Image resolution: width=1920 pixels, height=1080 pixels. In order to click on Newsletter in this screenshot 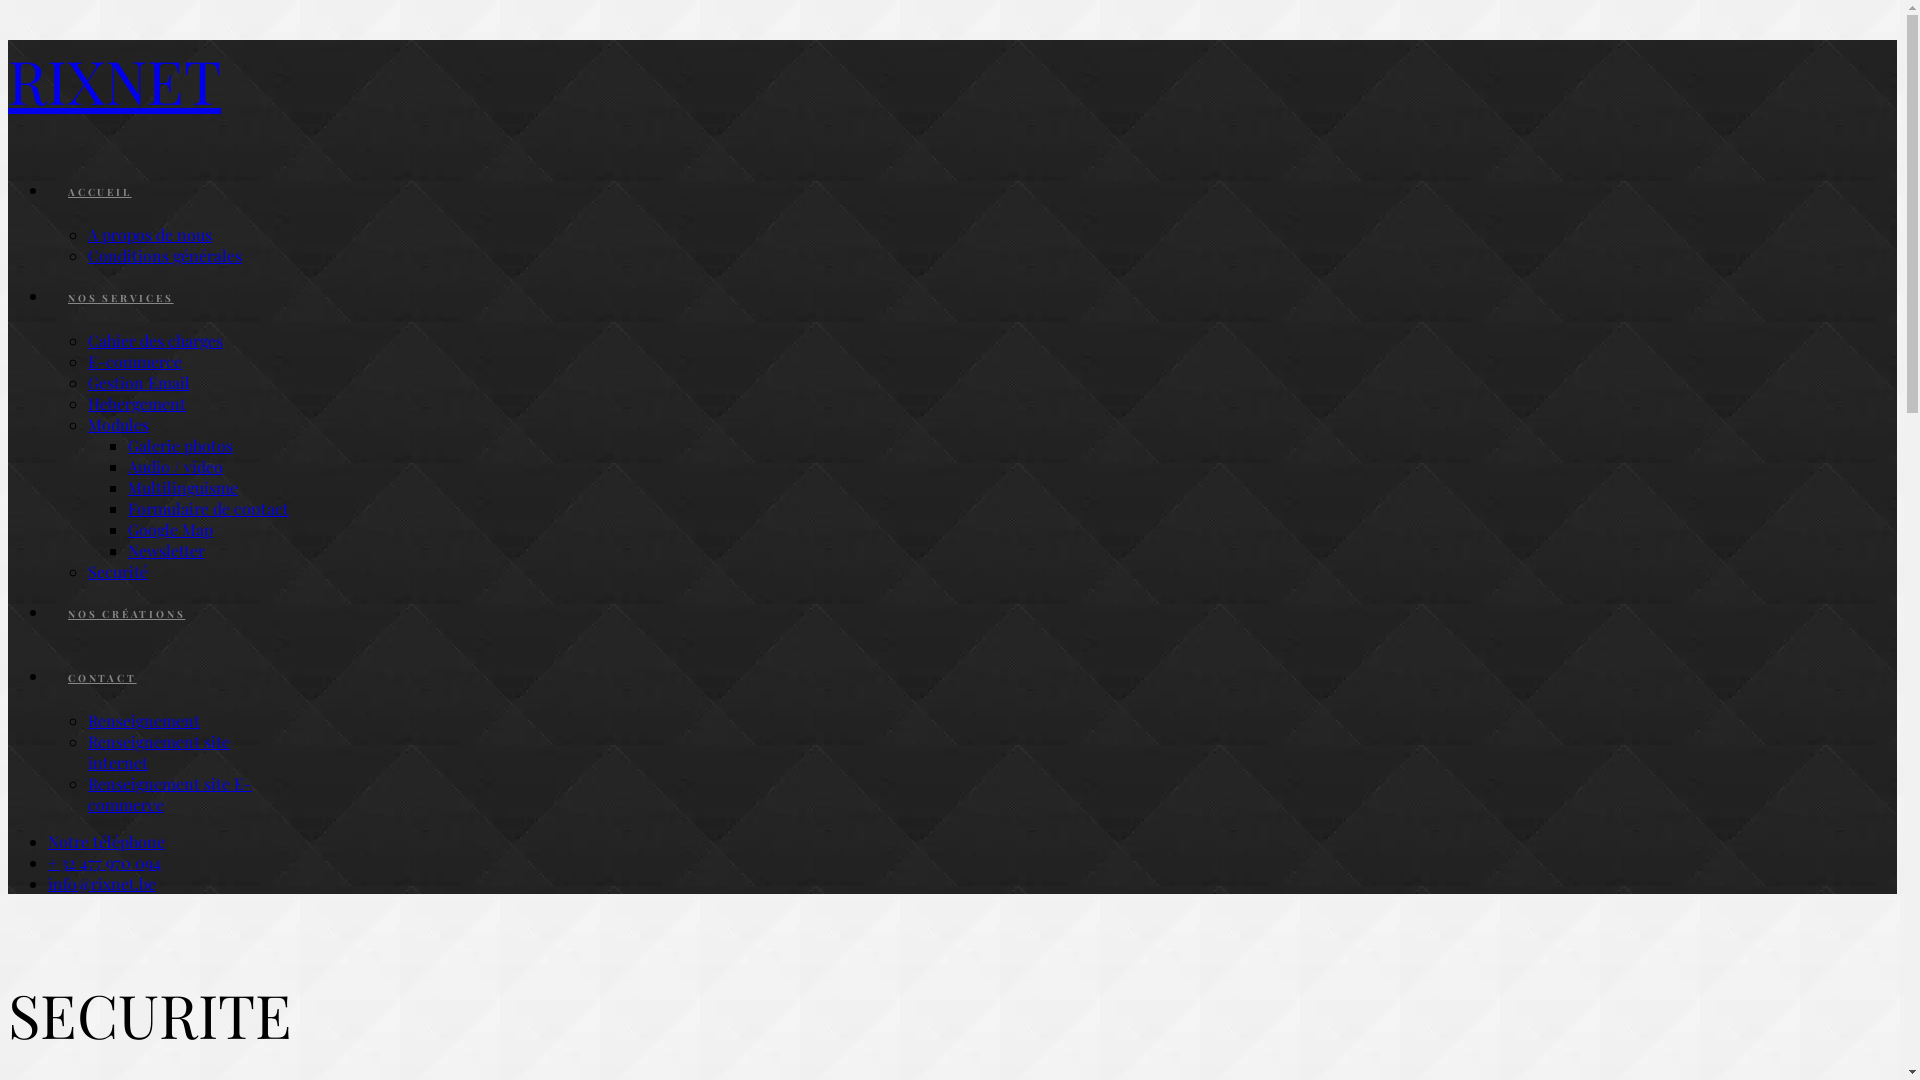, I will do `click(166, 550)`.